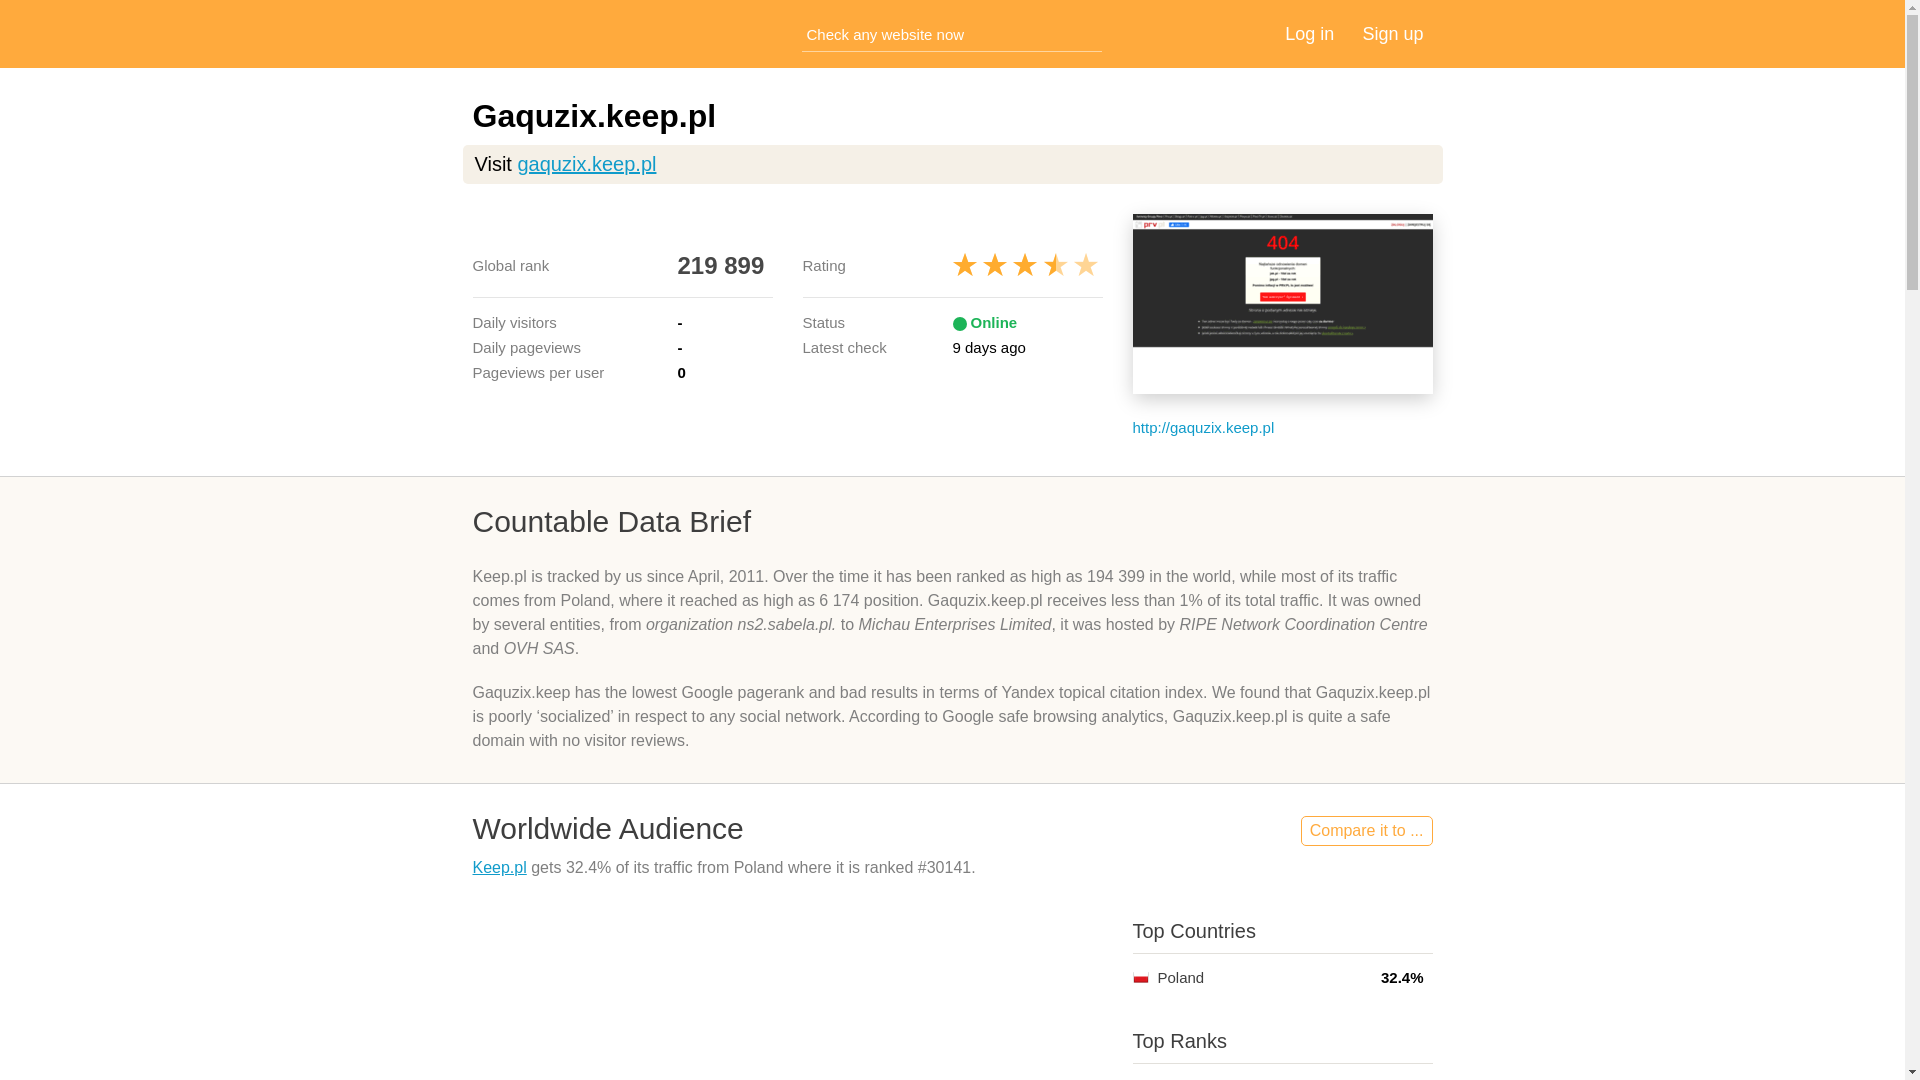 Image resolution: width=1920 pixels, height=1080 pixels. Describe the element at coordinates (1282, 304) in the screenshot. I see `Gaquzix.keep.pl thumbnail` at that location.